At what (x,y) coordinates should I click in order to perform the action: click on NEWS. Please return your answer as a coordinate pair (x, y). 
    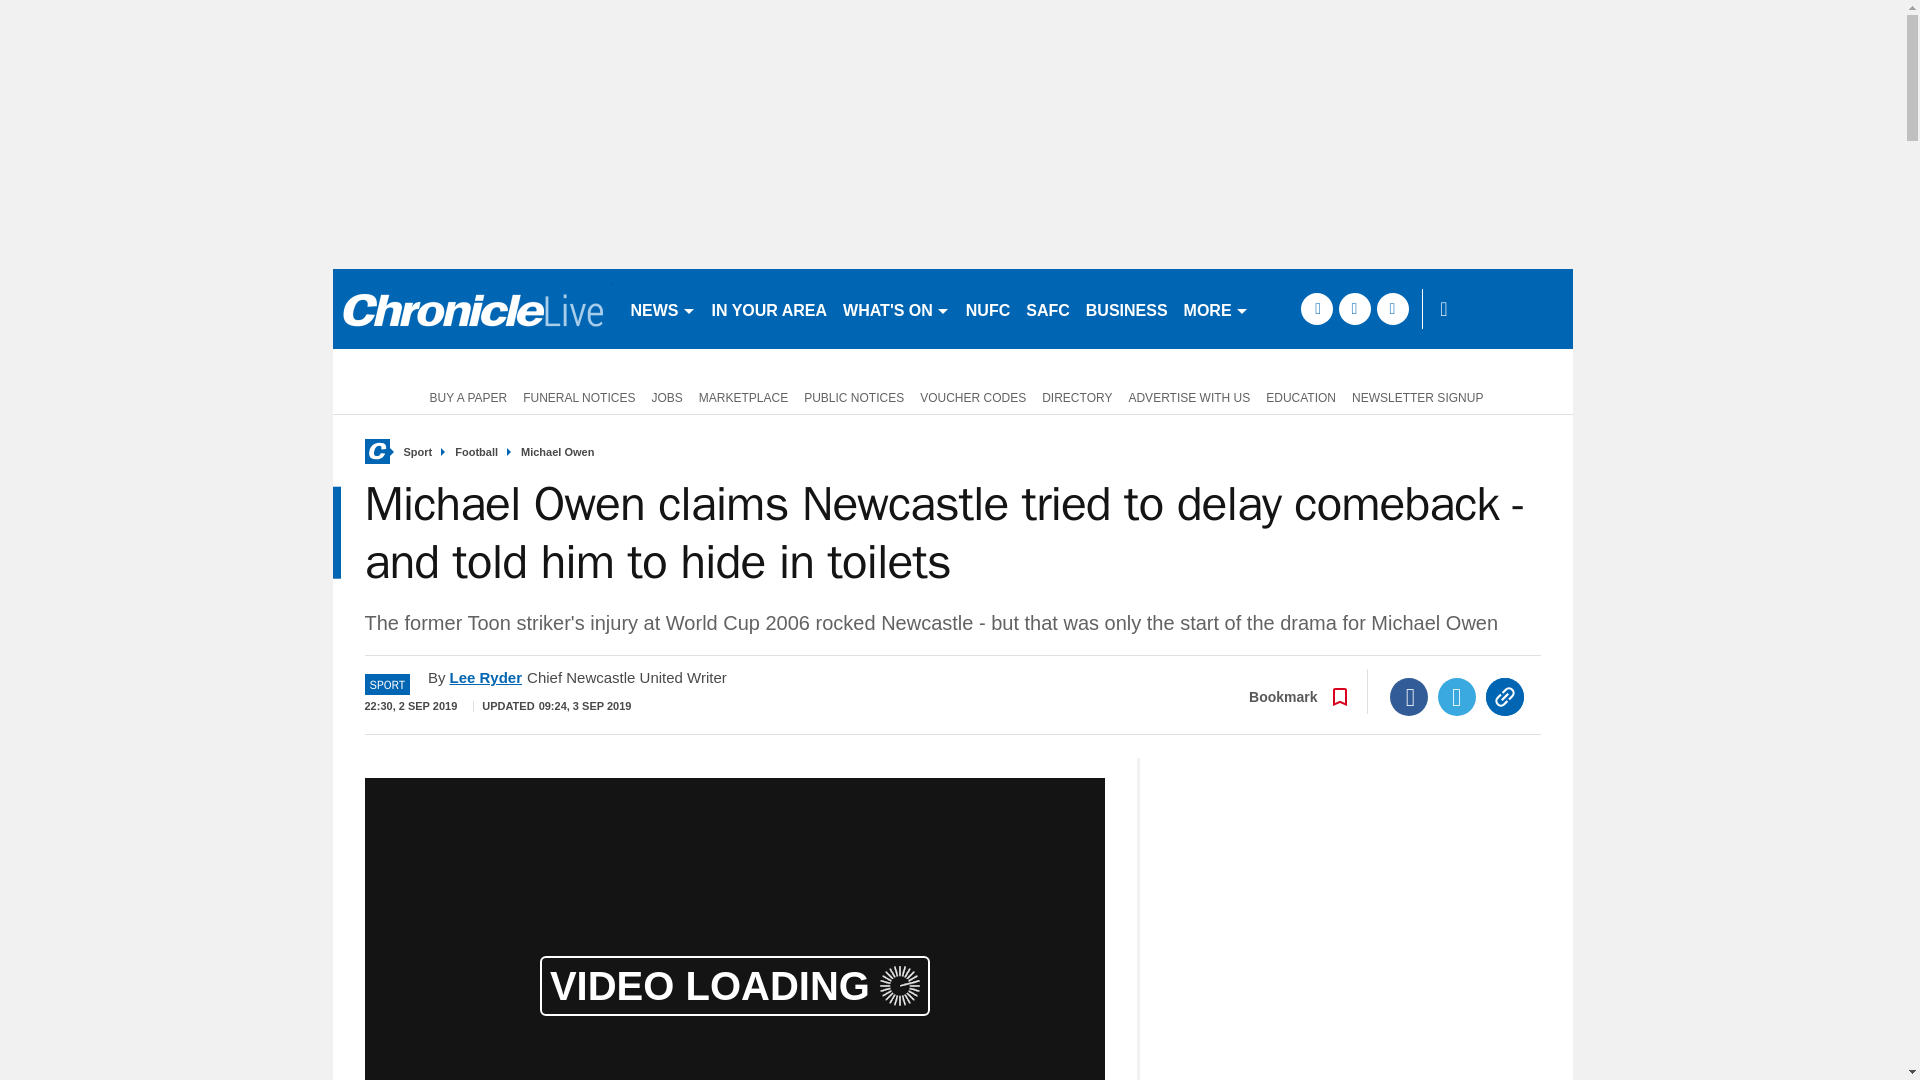
    Looking at the image, I should click on (662, 308).